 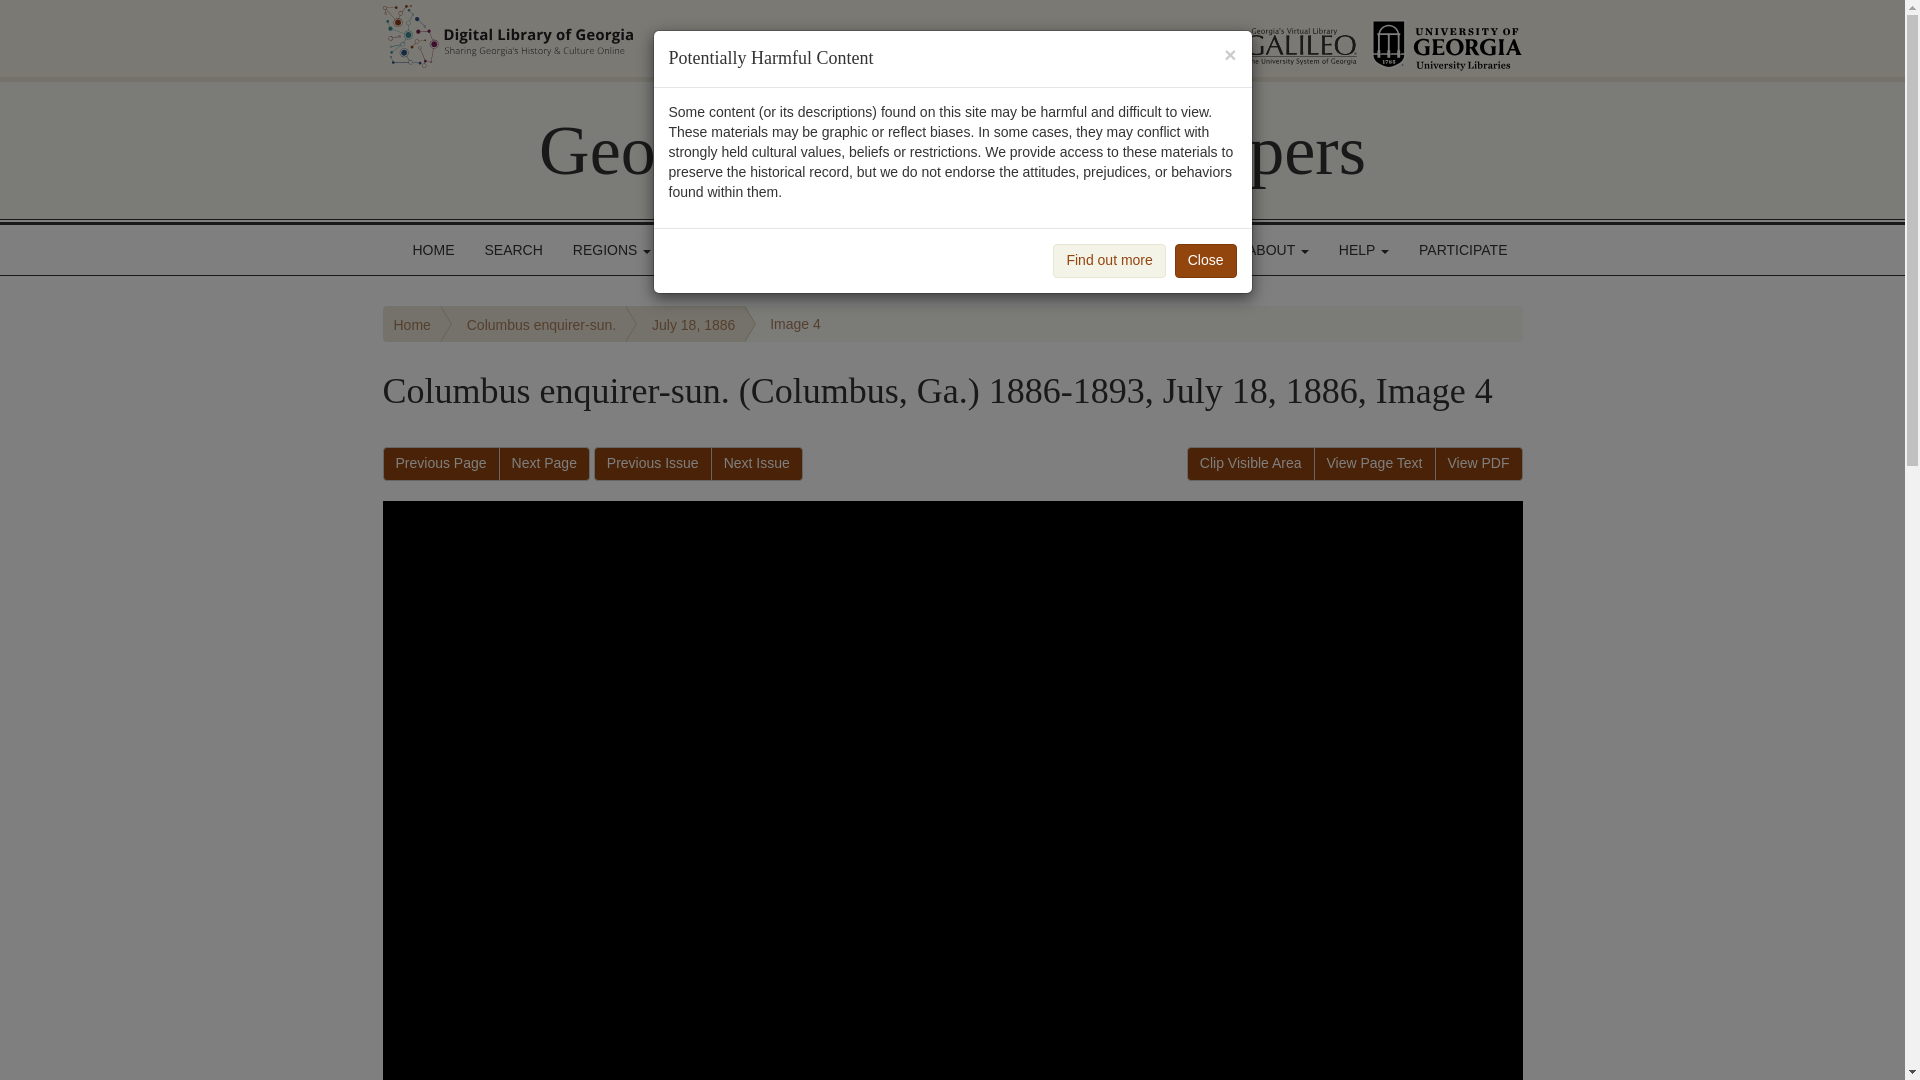 What do you see at coordinates (612, 250) in the screenshot?
I see `REGIONS` at bounding box center [612, 250].